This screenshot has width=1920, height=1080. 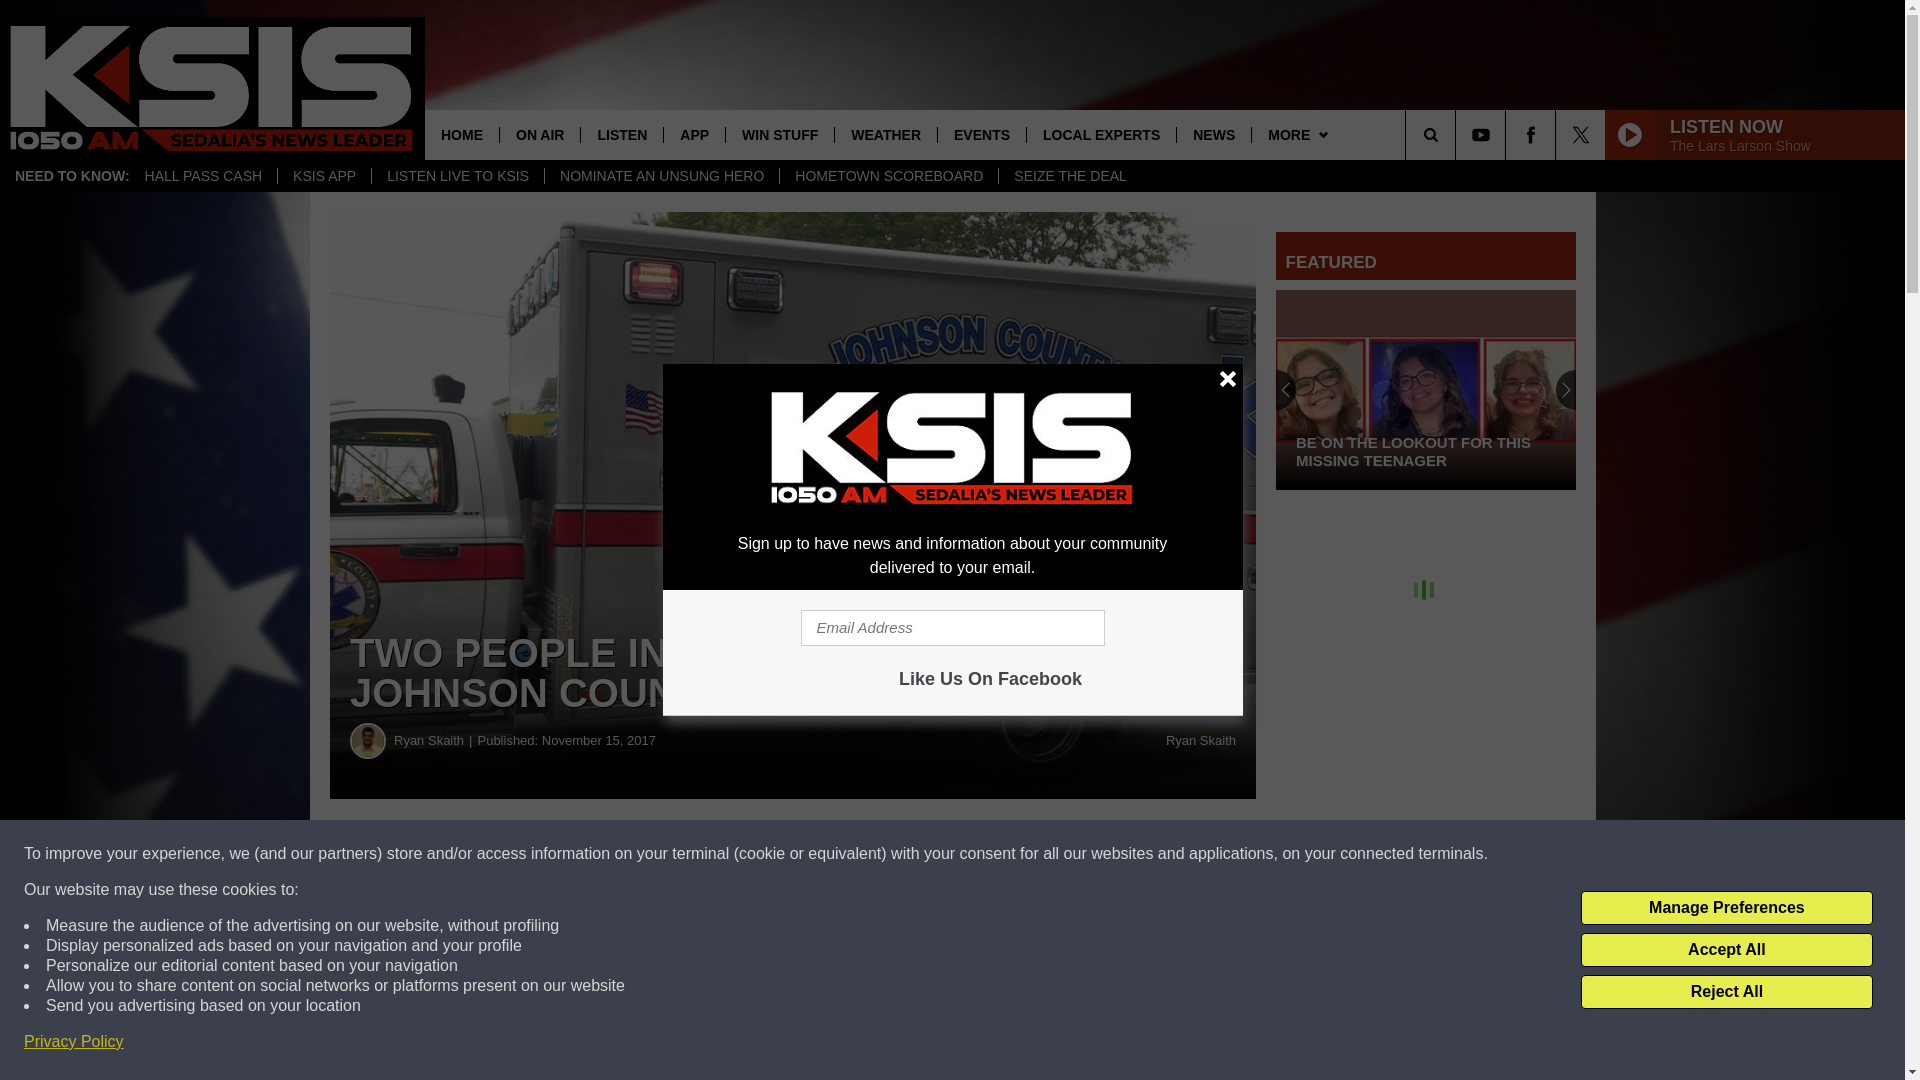 I want to click on NEWS, so click(x=1213, y=134).